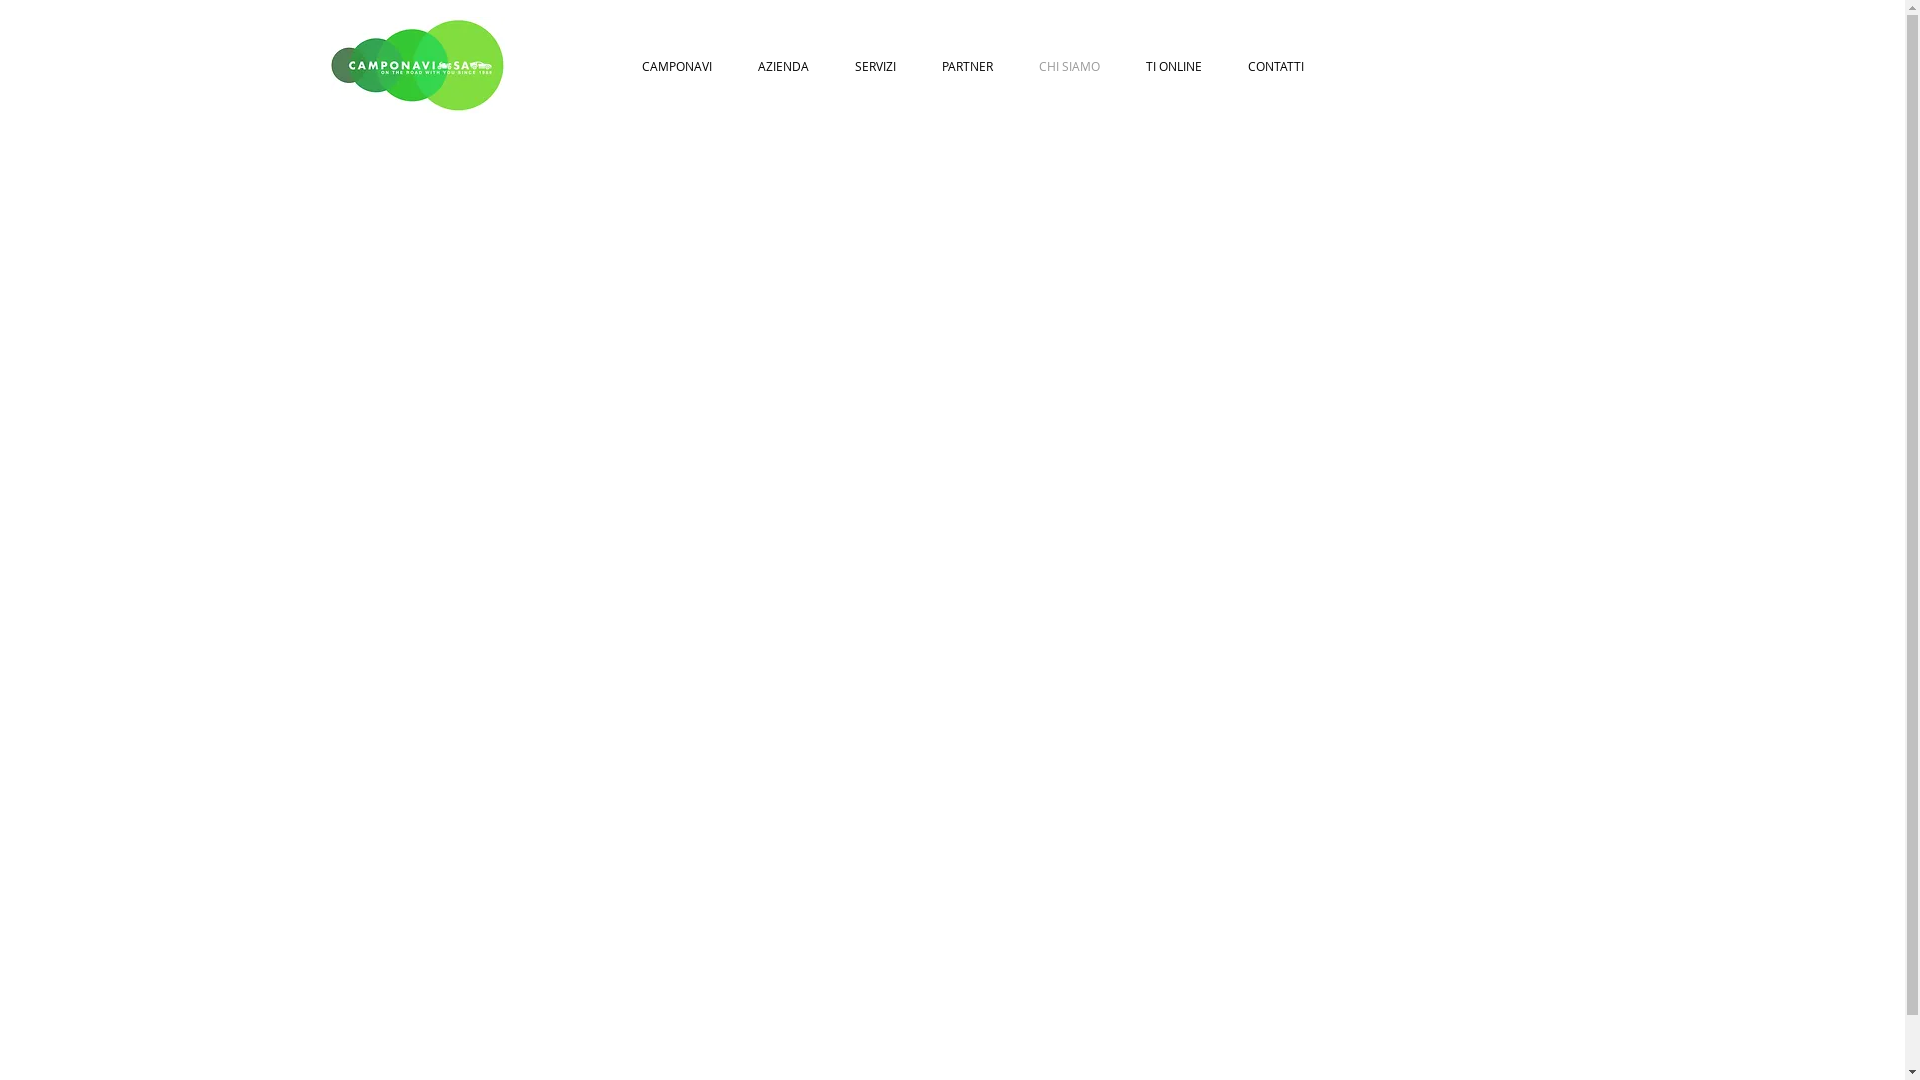  What do you see at coordinates (1276, 66) in the screenshot?
I see `CONTATTI` at bounding box center [1276, 66].